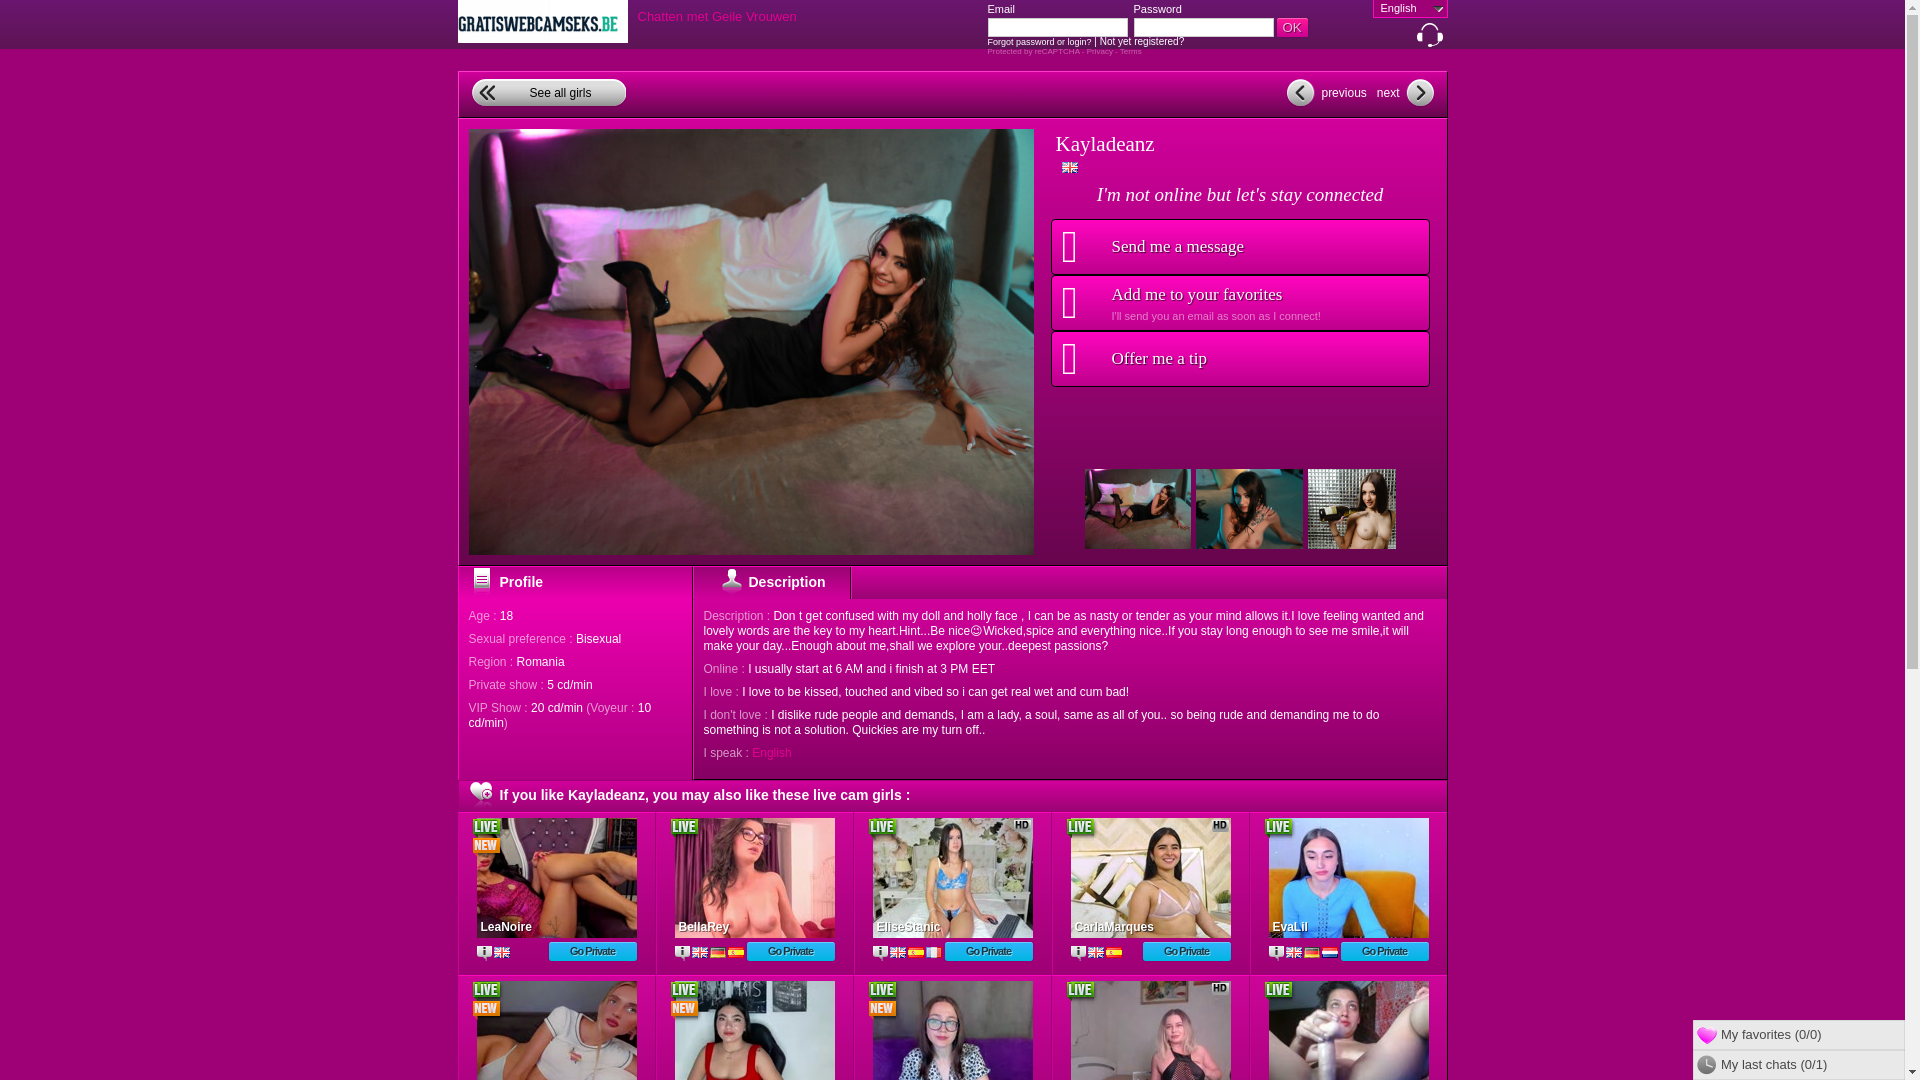 Image resolution: width=1920 pixels, height=1080 pixels. I want to click on Elisestanic - sexcam, so click(952, 878).